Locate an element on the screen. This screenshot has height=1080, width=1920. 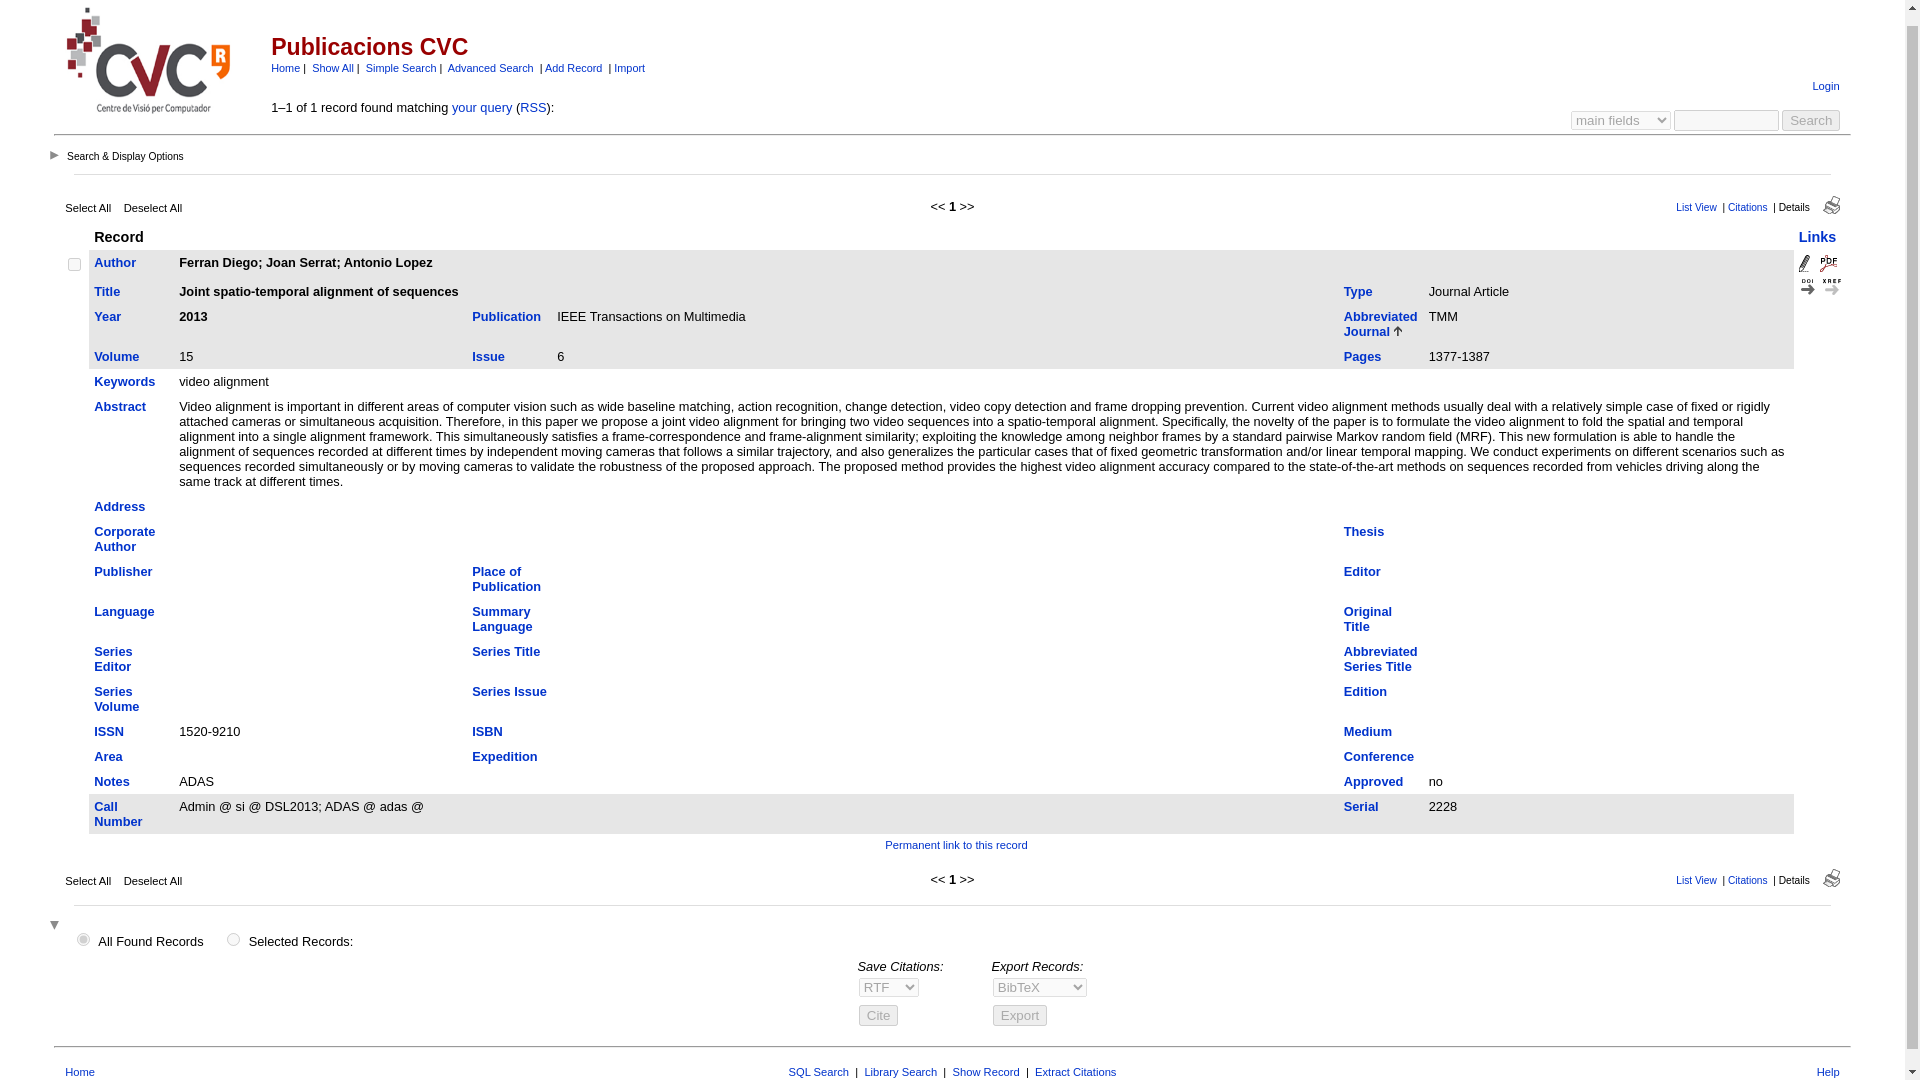
RSS is located at coordinates (532, 107).